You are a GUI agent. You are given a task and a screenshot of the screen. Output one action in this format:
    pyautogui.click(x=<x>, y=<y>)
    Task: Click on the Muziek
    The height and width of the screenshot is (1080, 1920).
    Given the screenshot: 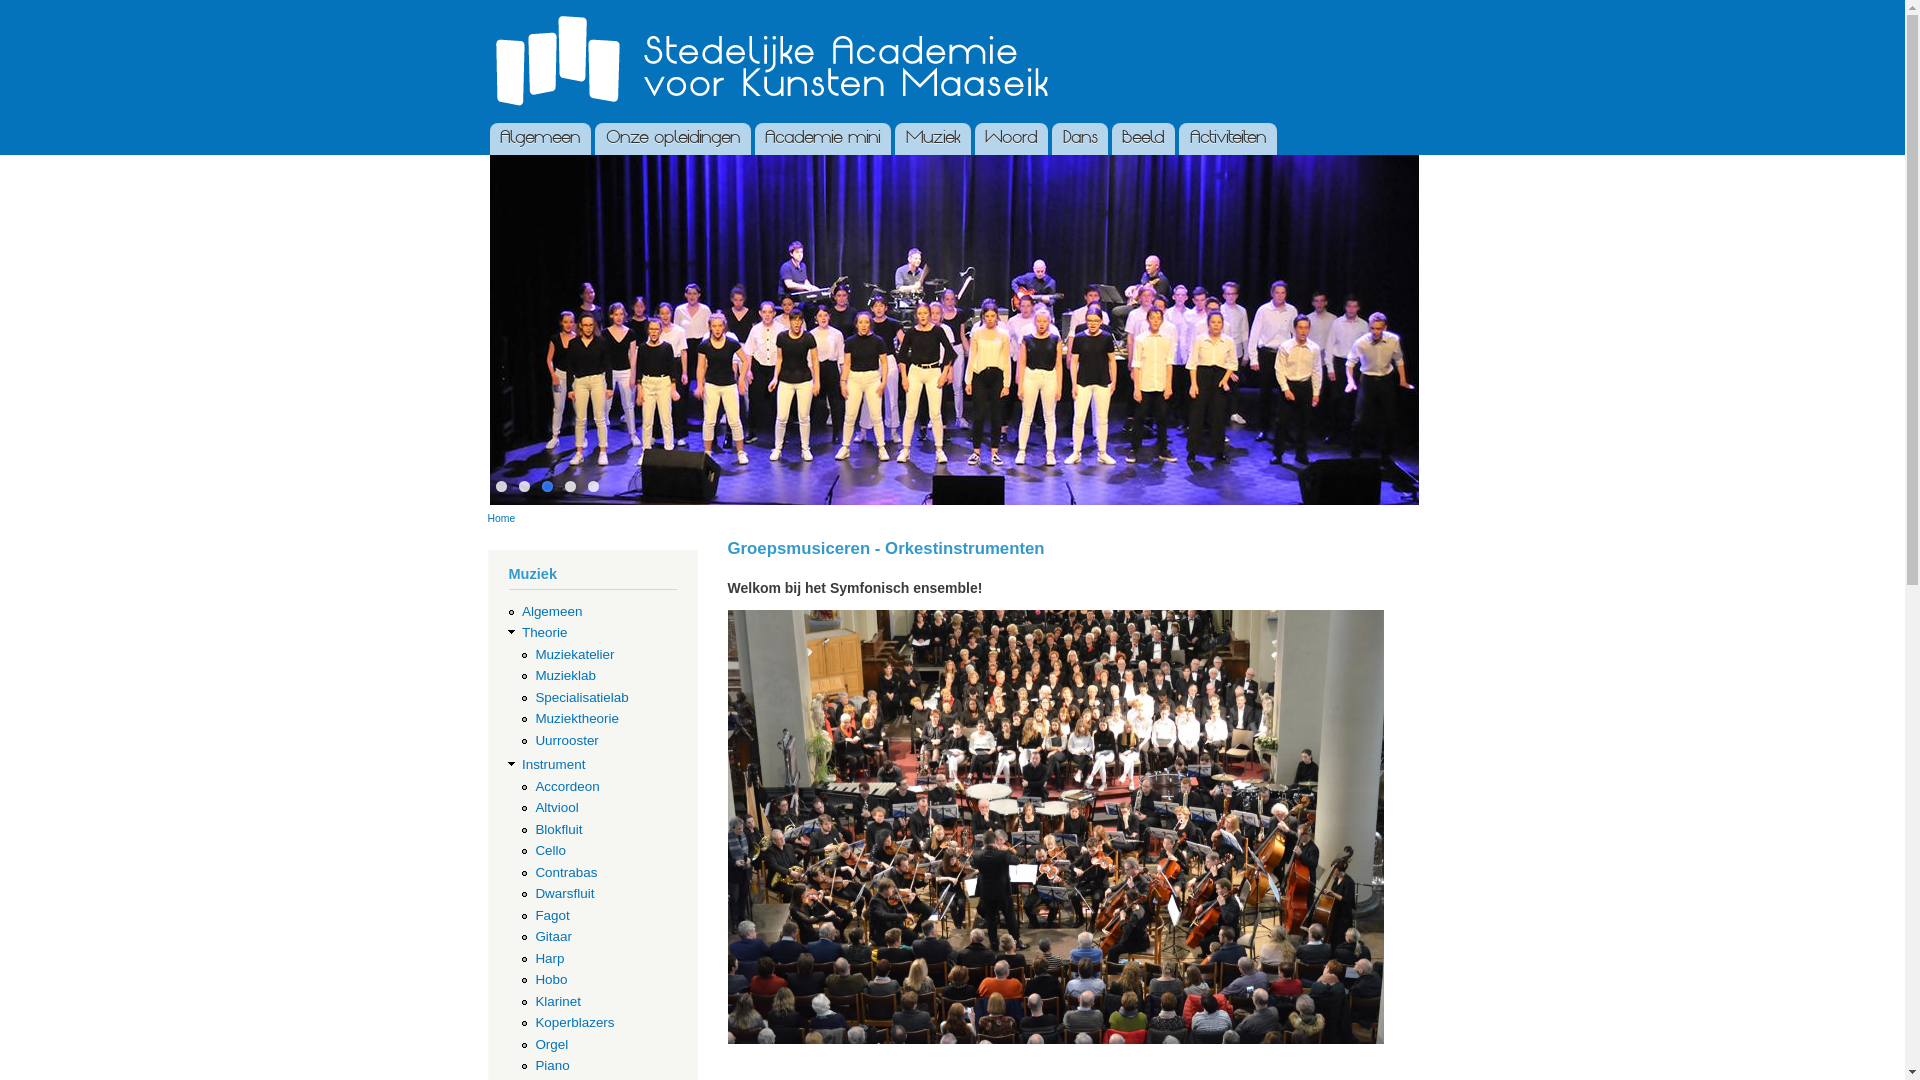 What is the action you would take?
    pyautogui.click(x=933, y=139)
    